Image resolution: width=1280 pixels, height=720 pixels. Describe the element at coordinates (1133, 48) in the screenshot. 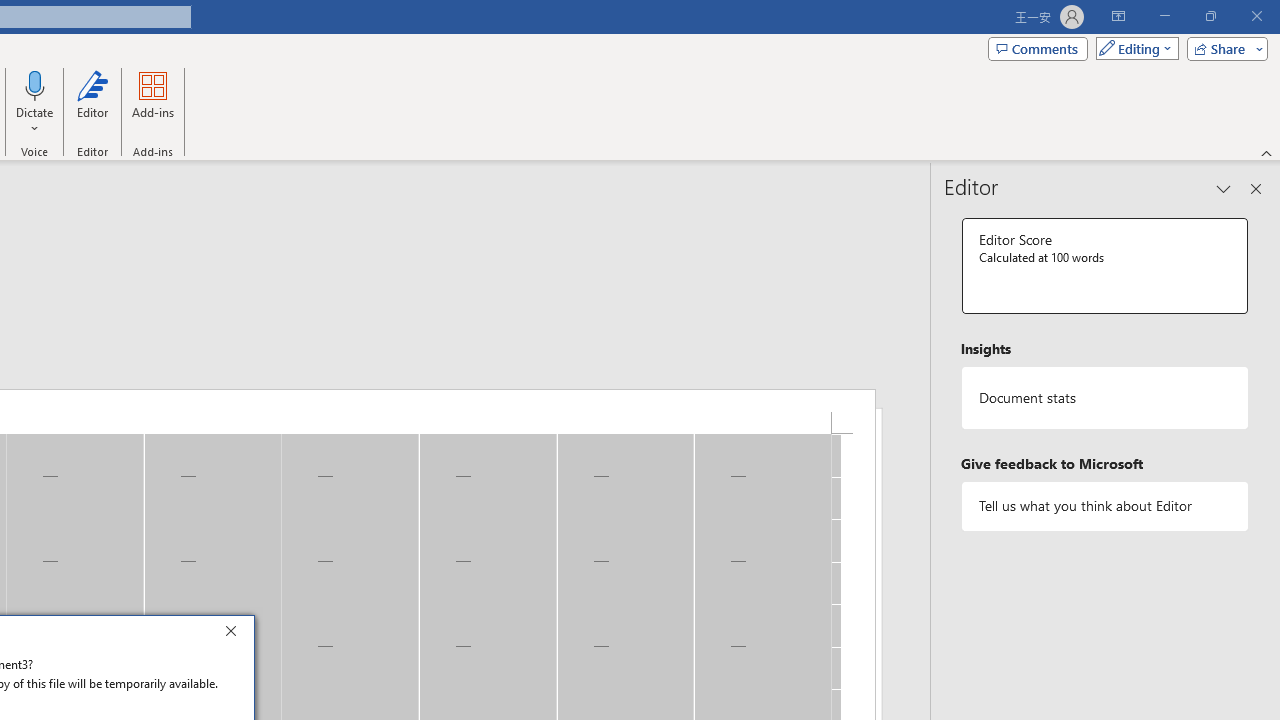

I see `Mode` at that location.